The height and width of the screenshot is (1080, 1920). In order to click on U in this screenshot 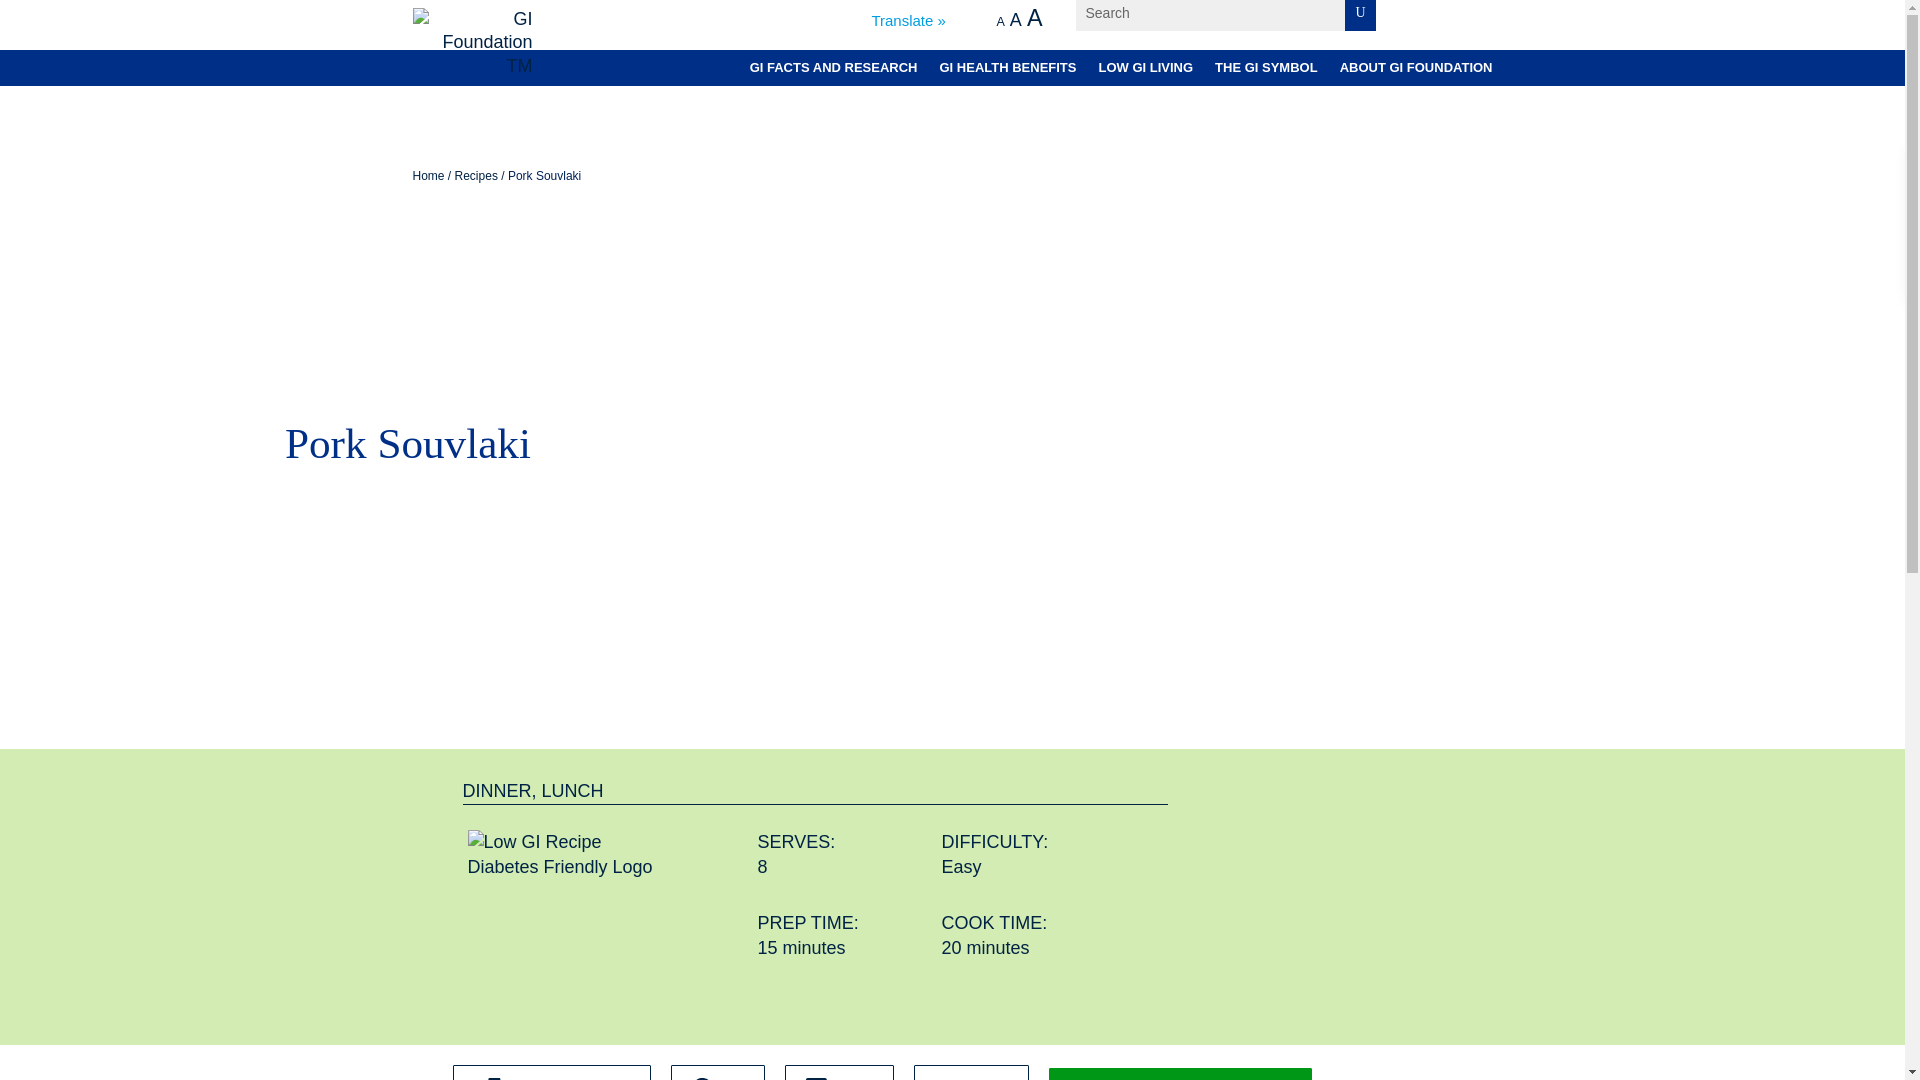, I will do `click(1034, 18)`.